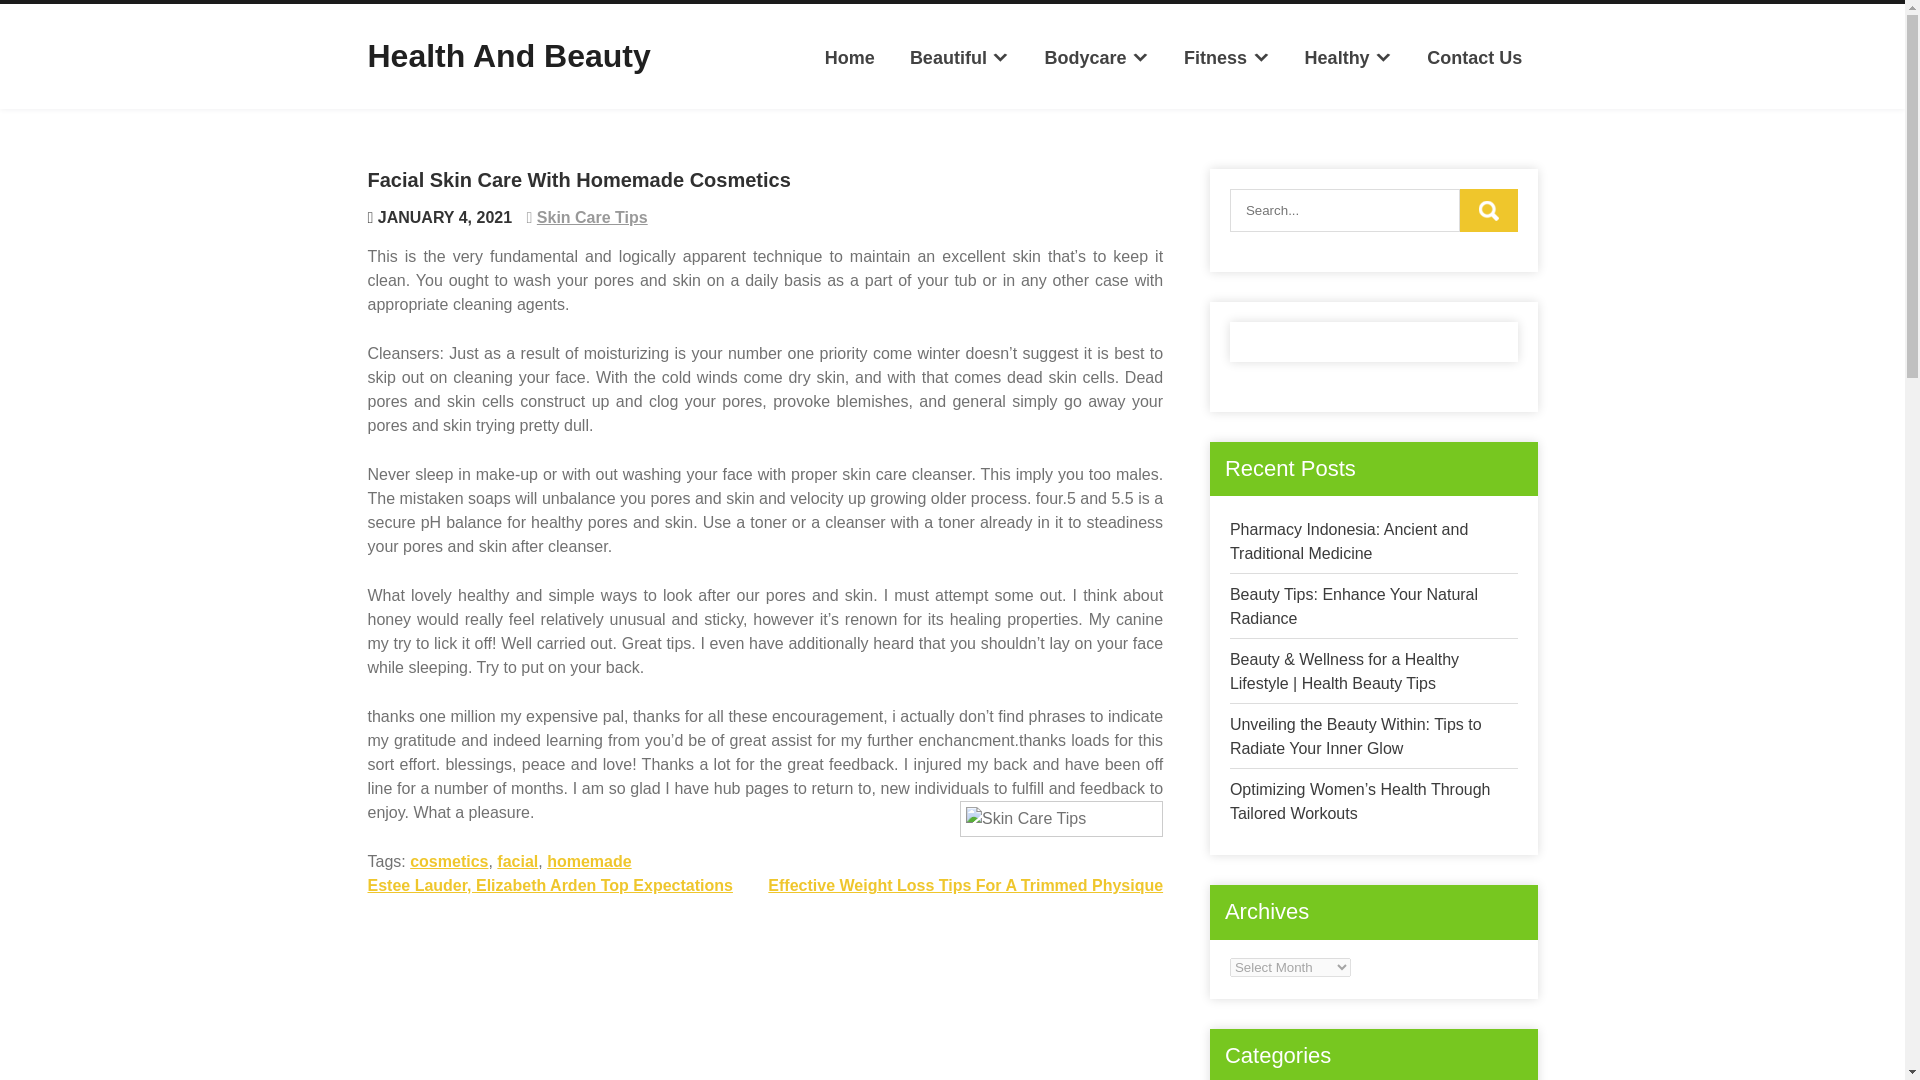  Describe the element at coordinates (509, 56) in the screenshot. I see `Health And Beauty` at that location.